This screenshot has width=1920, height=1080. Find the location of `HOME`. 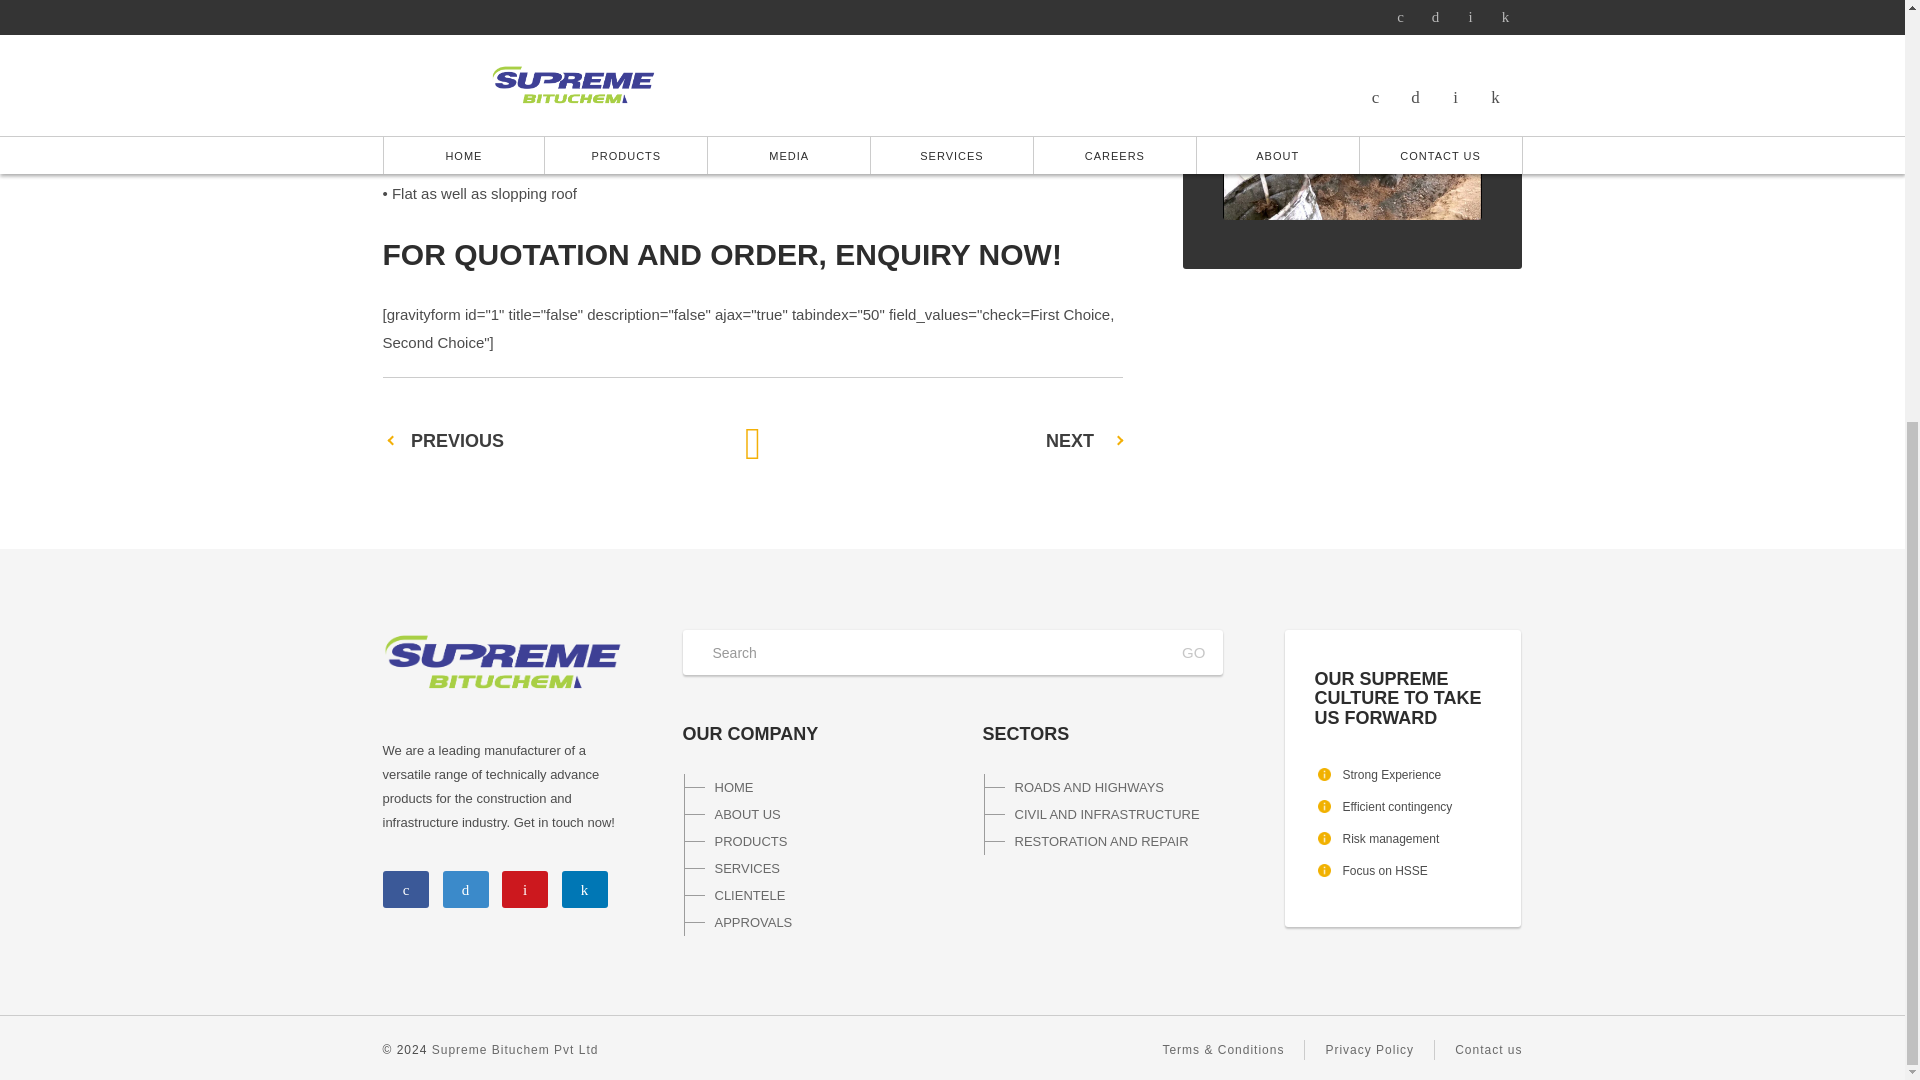

HOME is located at coordinates (802, 788).